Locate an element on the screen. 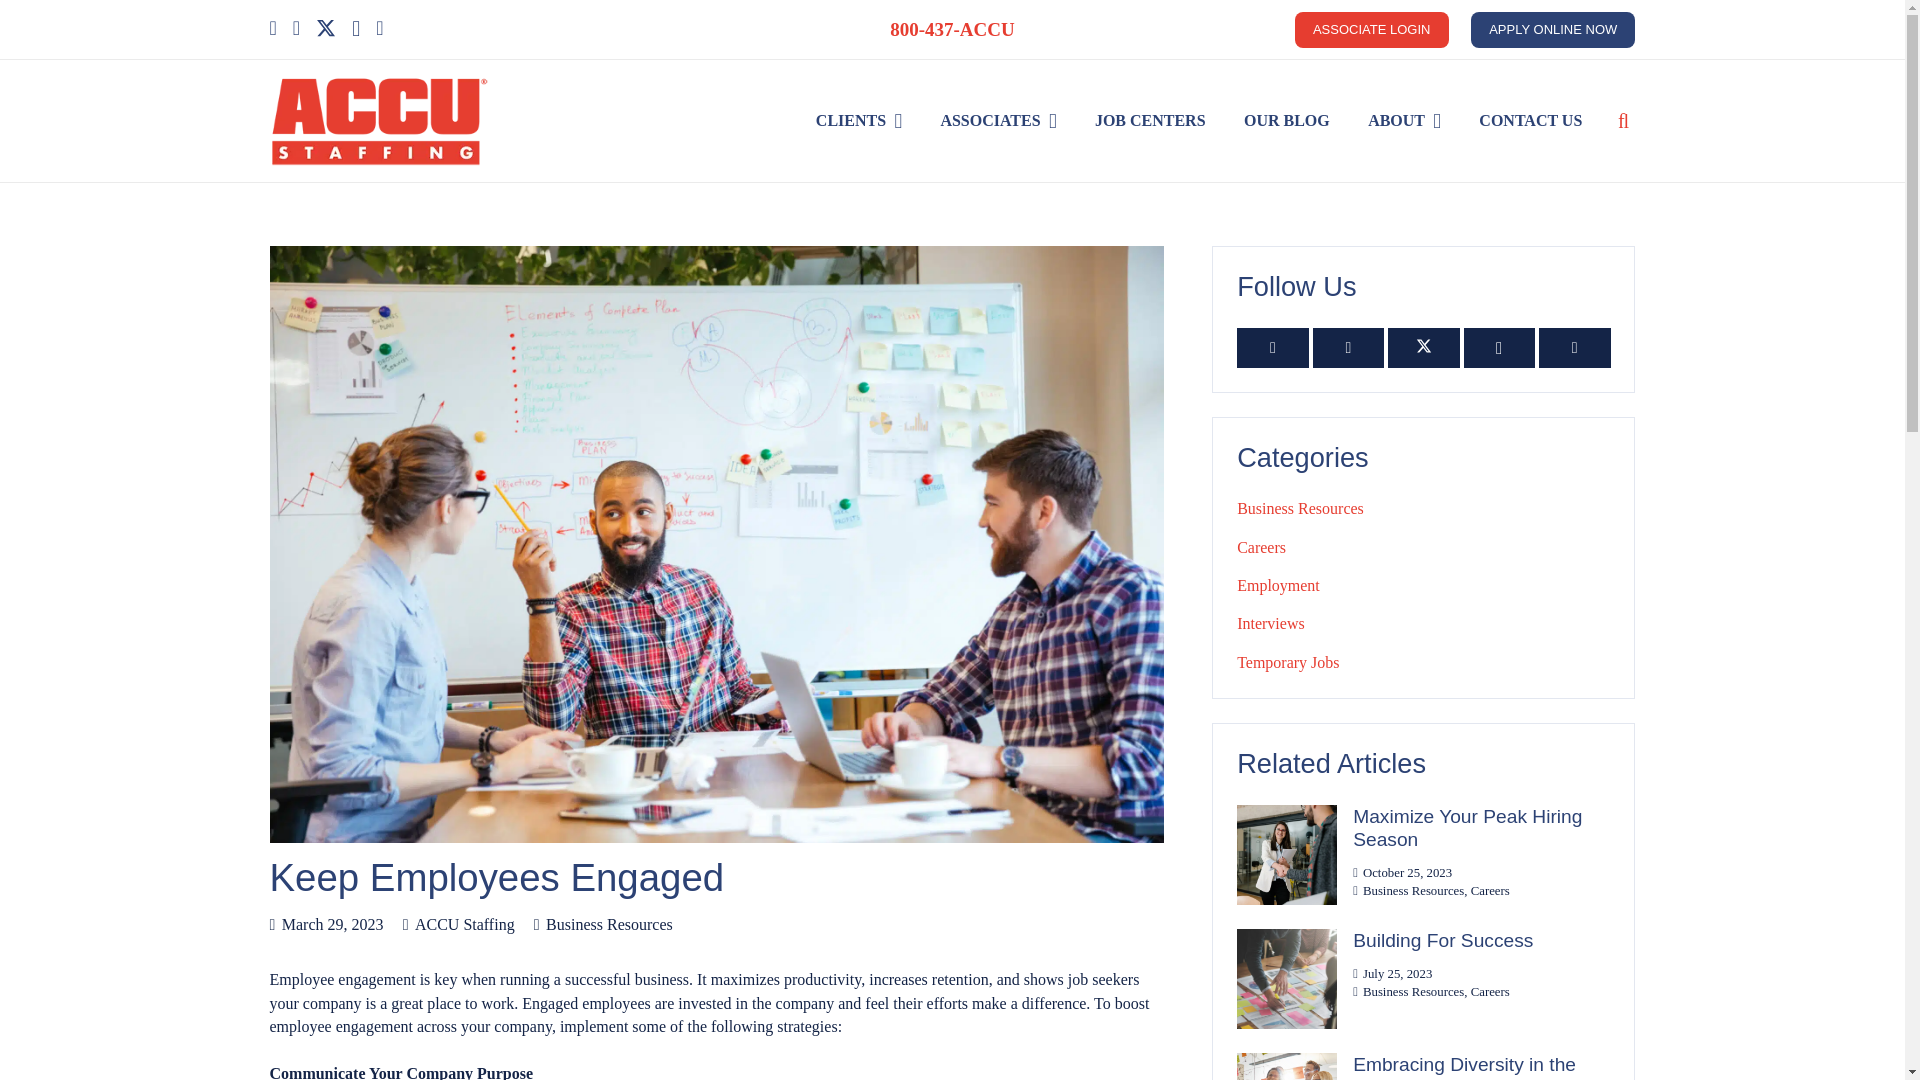  Facebook is located at coordinates (1348, 348).